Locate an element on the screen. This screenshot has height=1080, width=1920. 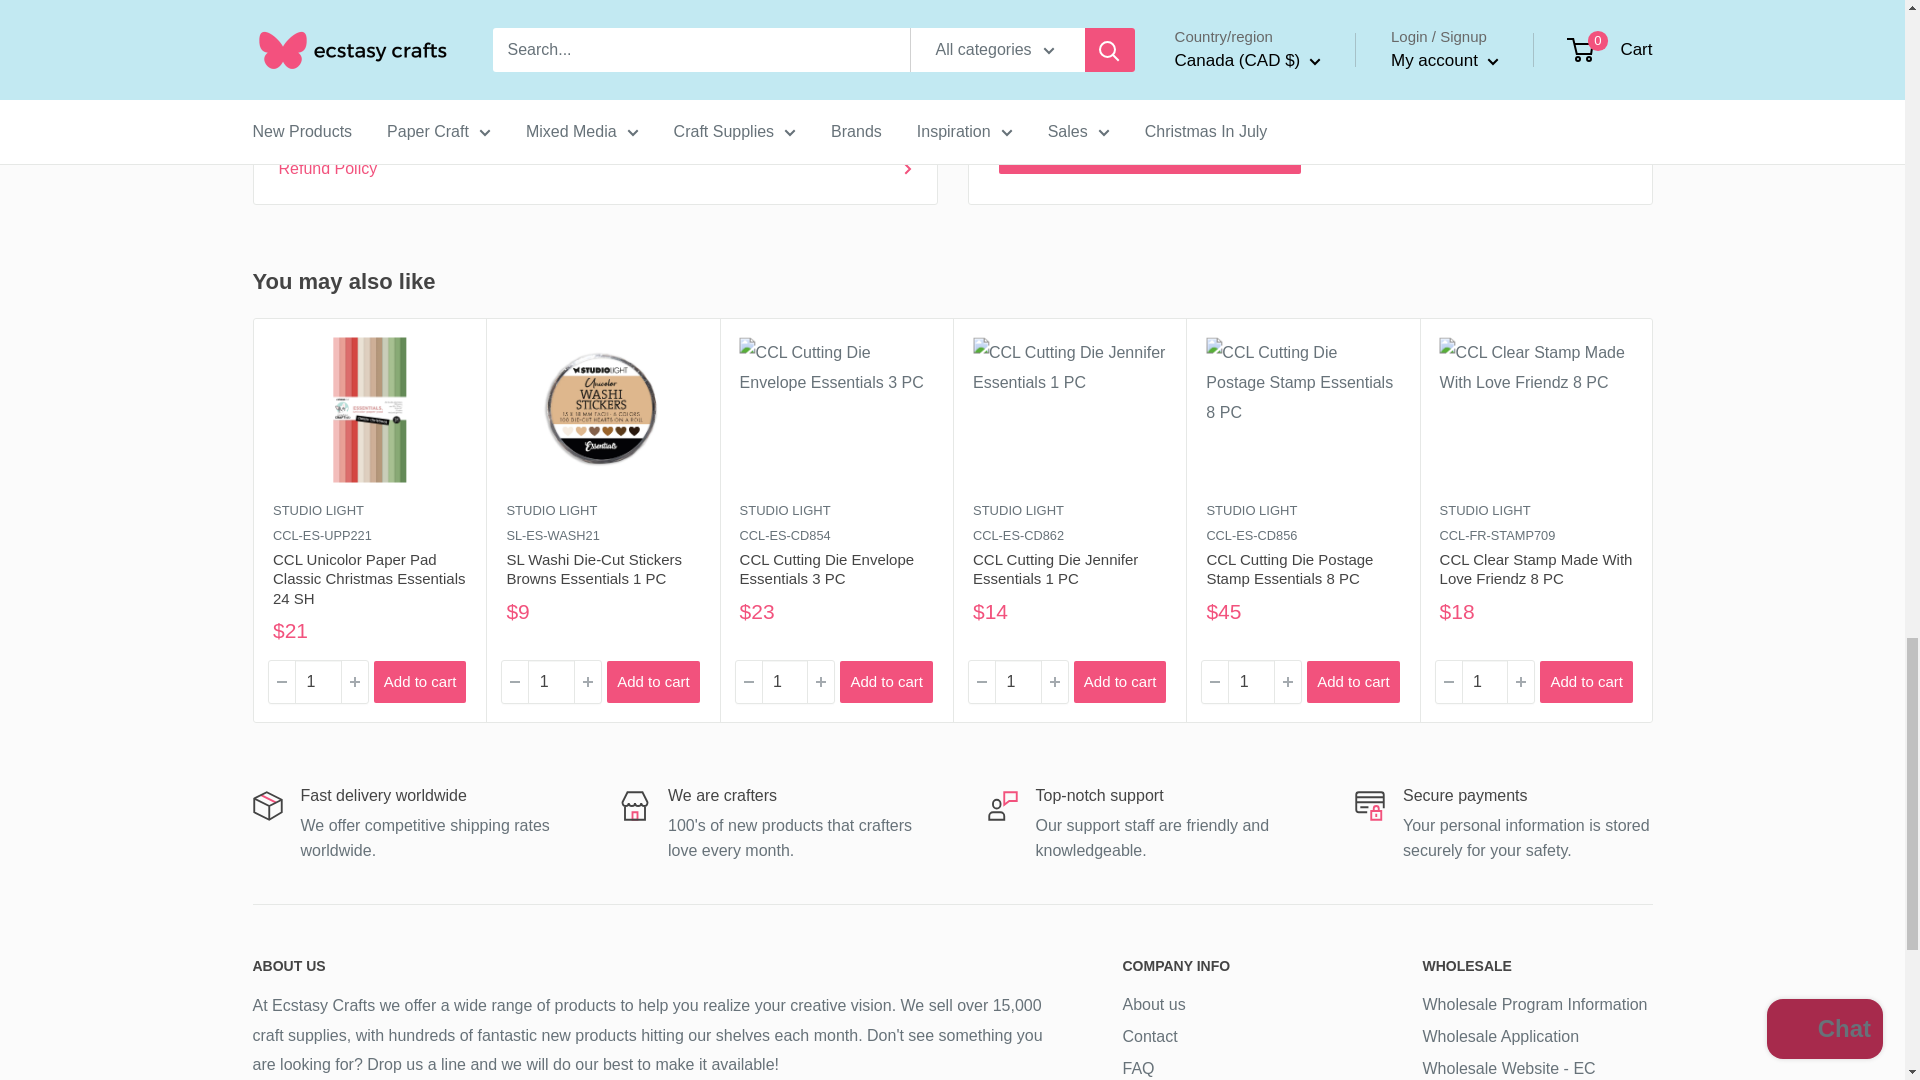
1 is located at coordinates (784, 682).